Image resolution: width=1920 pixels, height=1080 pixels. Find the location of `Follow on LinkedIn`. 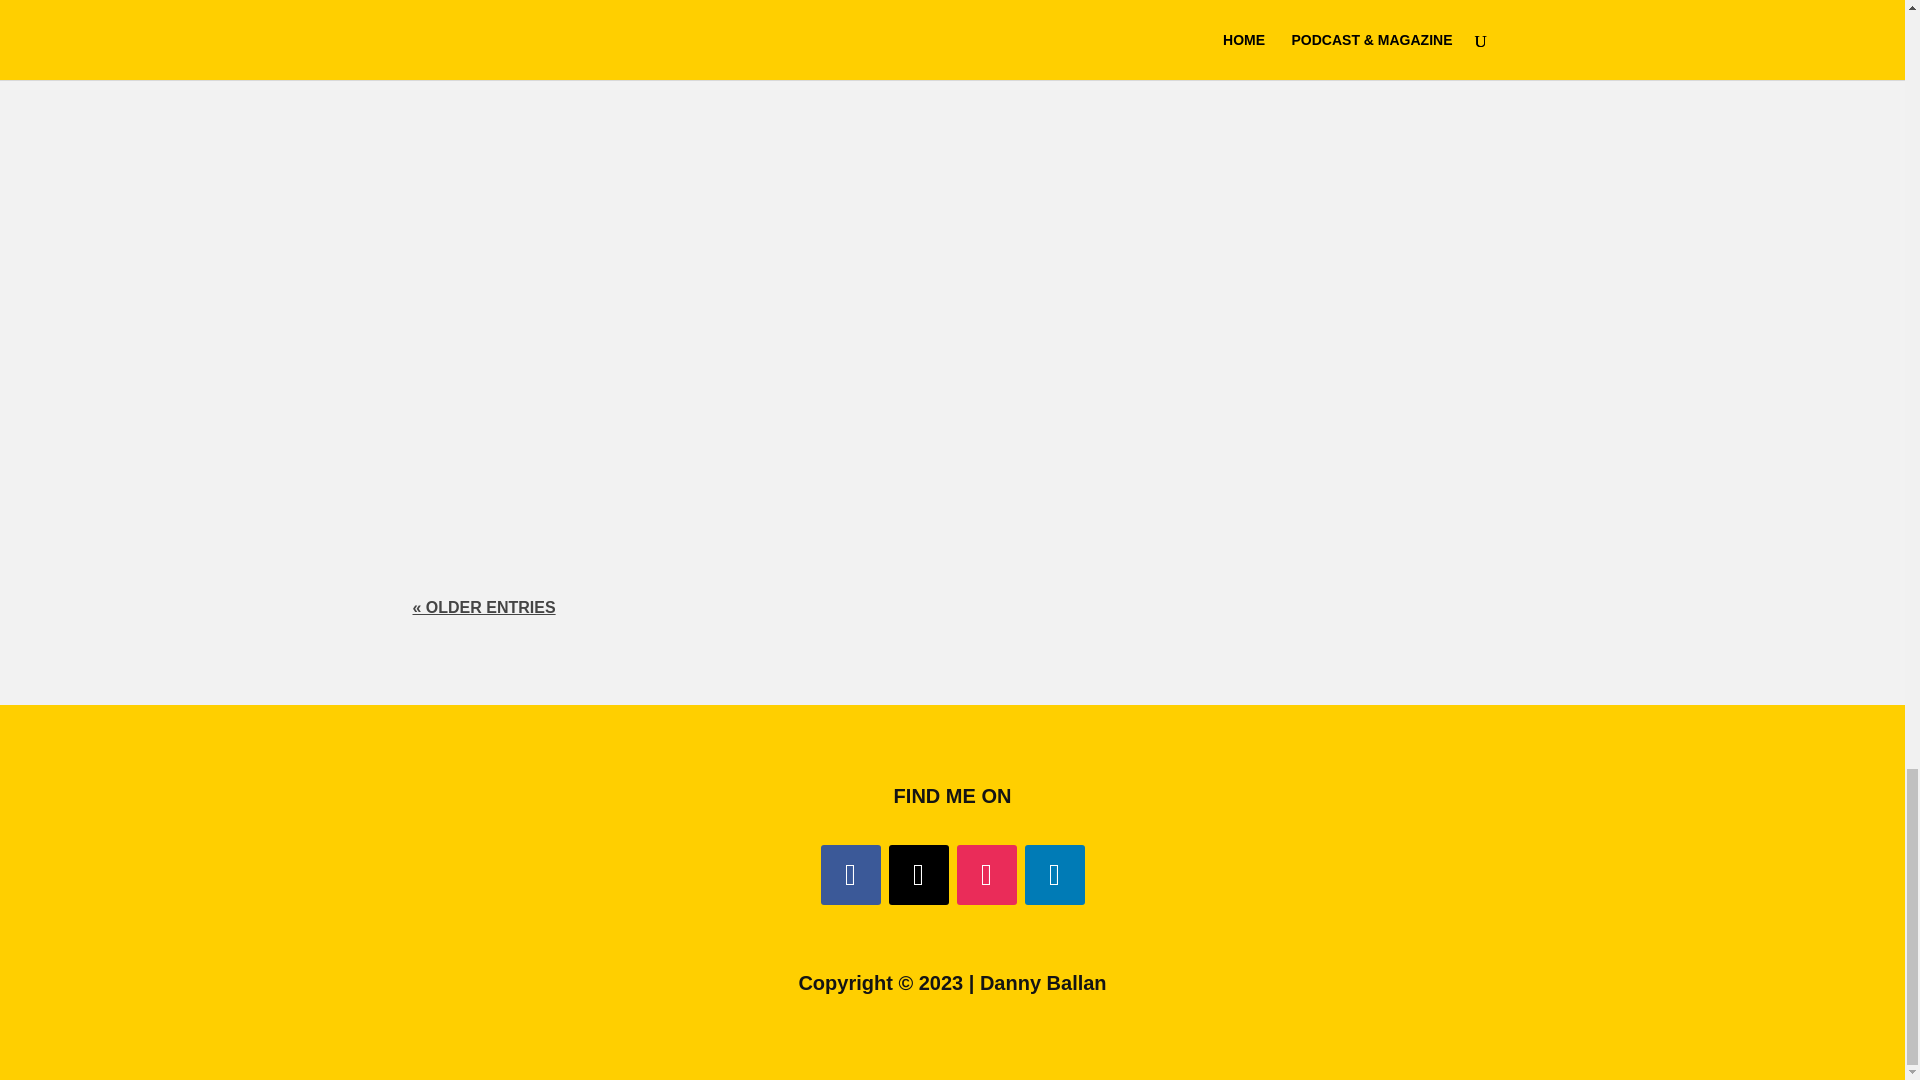

Follow on LinkedIn is located at coordinates (1054, 874).